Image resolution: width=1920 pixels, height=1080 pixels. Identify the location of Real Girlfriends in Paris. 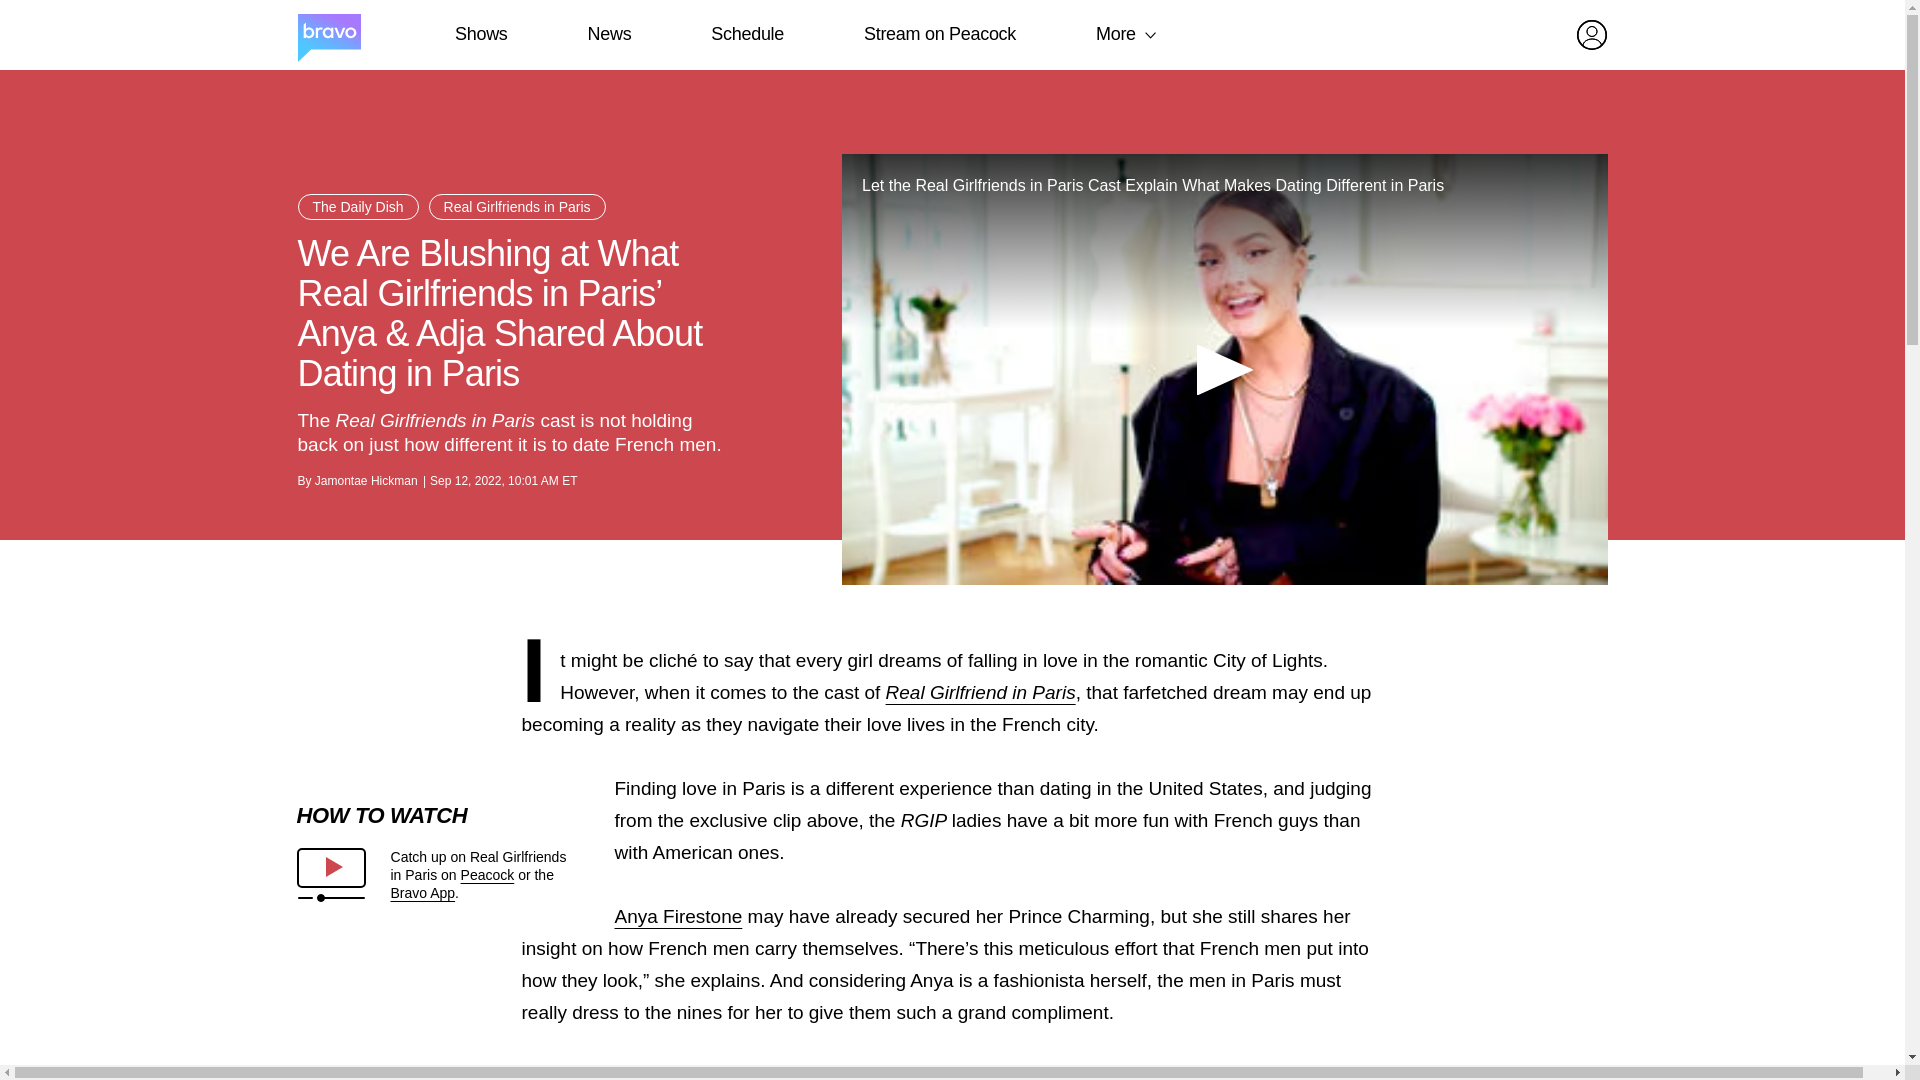
(980, 692).